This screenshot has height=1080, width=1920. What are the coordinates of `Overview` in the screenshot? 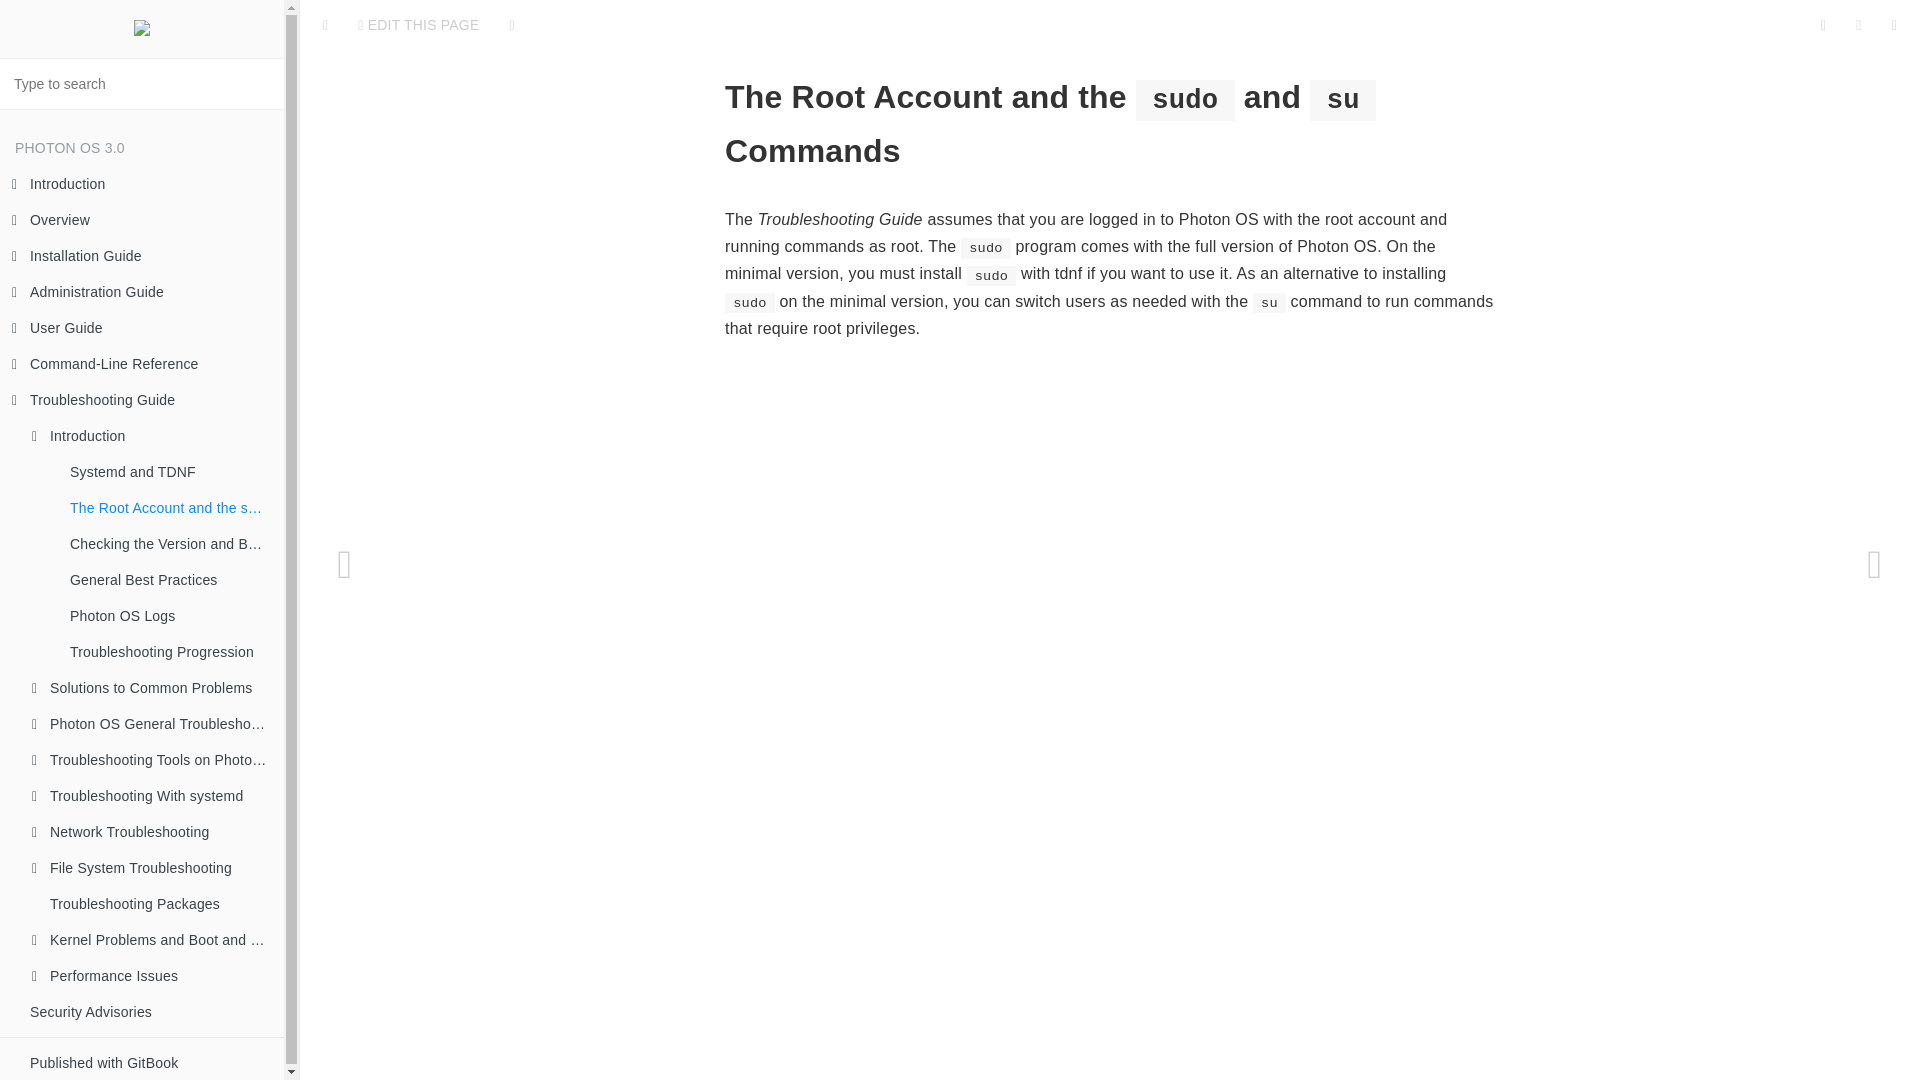 It's located at (142, 219).